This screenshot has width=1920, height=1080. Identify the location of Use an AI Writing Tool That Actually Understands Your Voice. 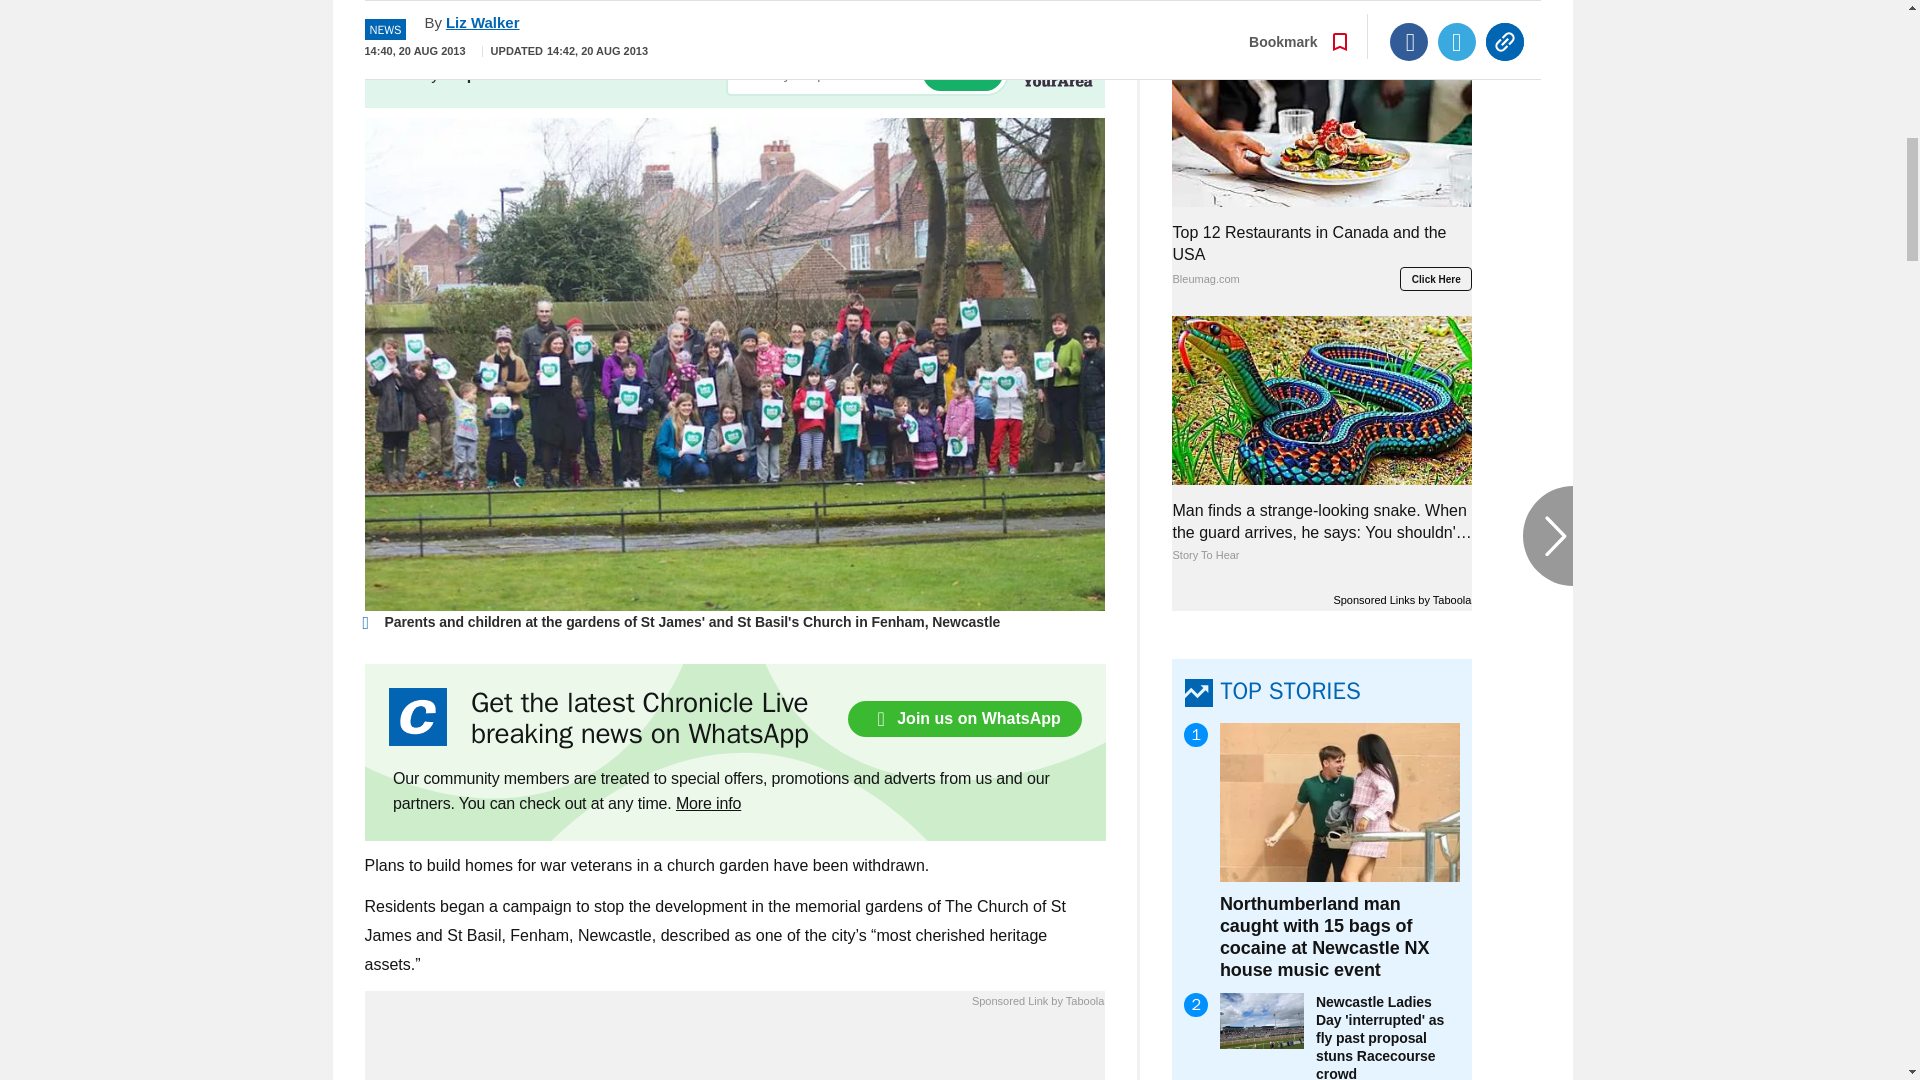
(734, 1050).